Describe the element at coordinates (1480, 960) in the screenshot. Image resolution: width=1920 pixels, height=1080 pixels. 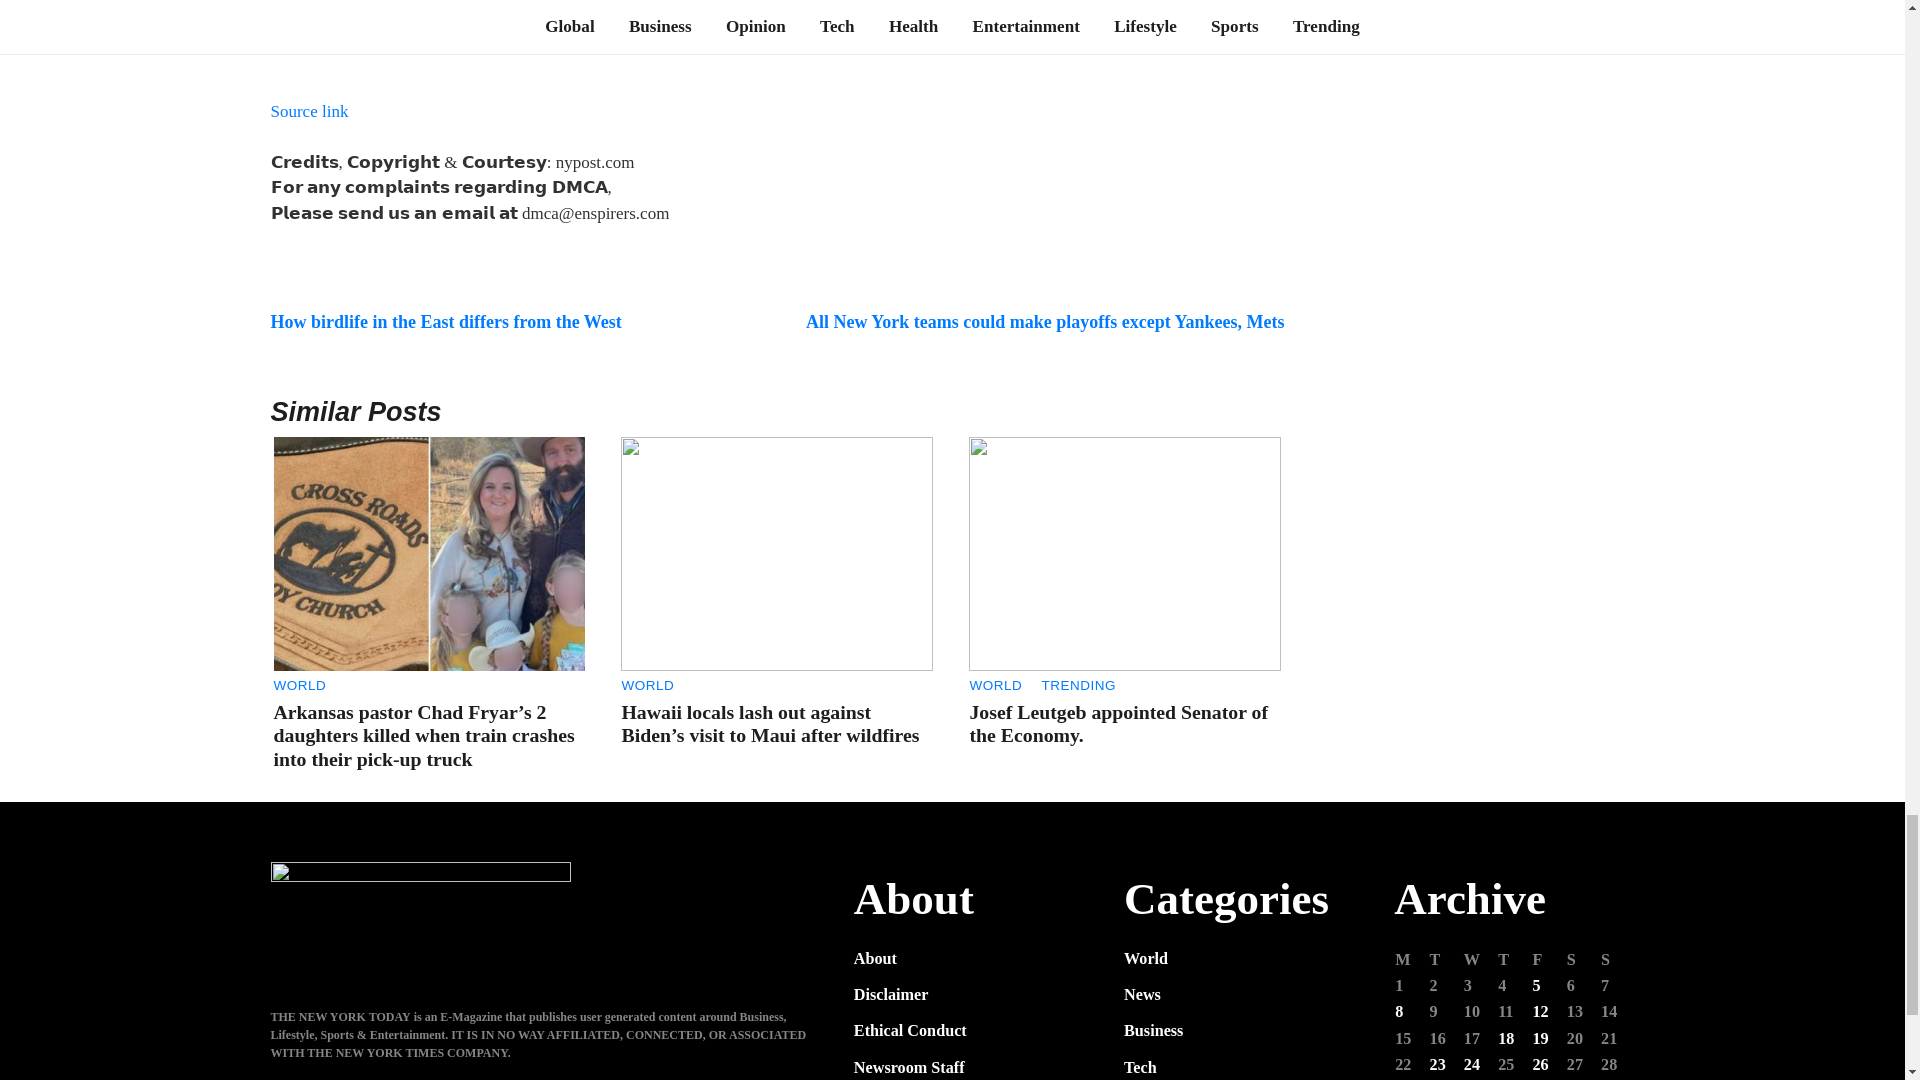
I see `Wednesday` at that location.